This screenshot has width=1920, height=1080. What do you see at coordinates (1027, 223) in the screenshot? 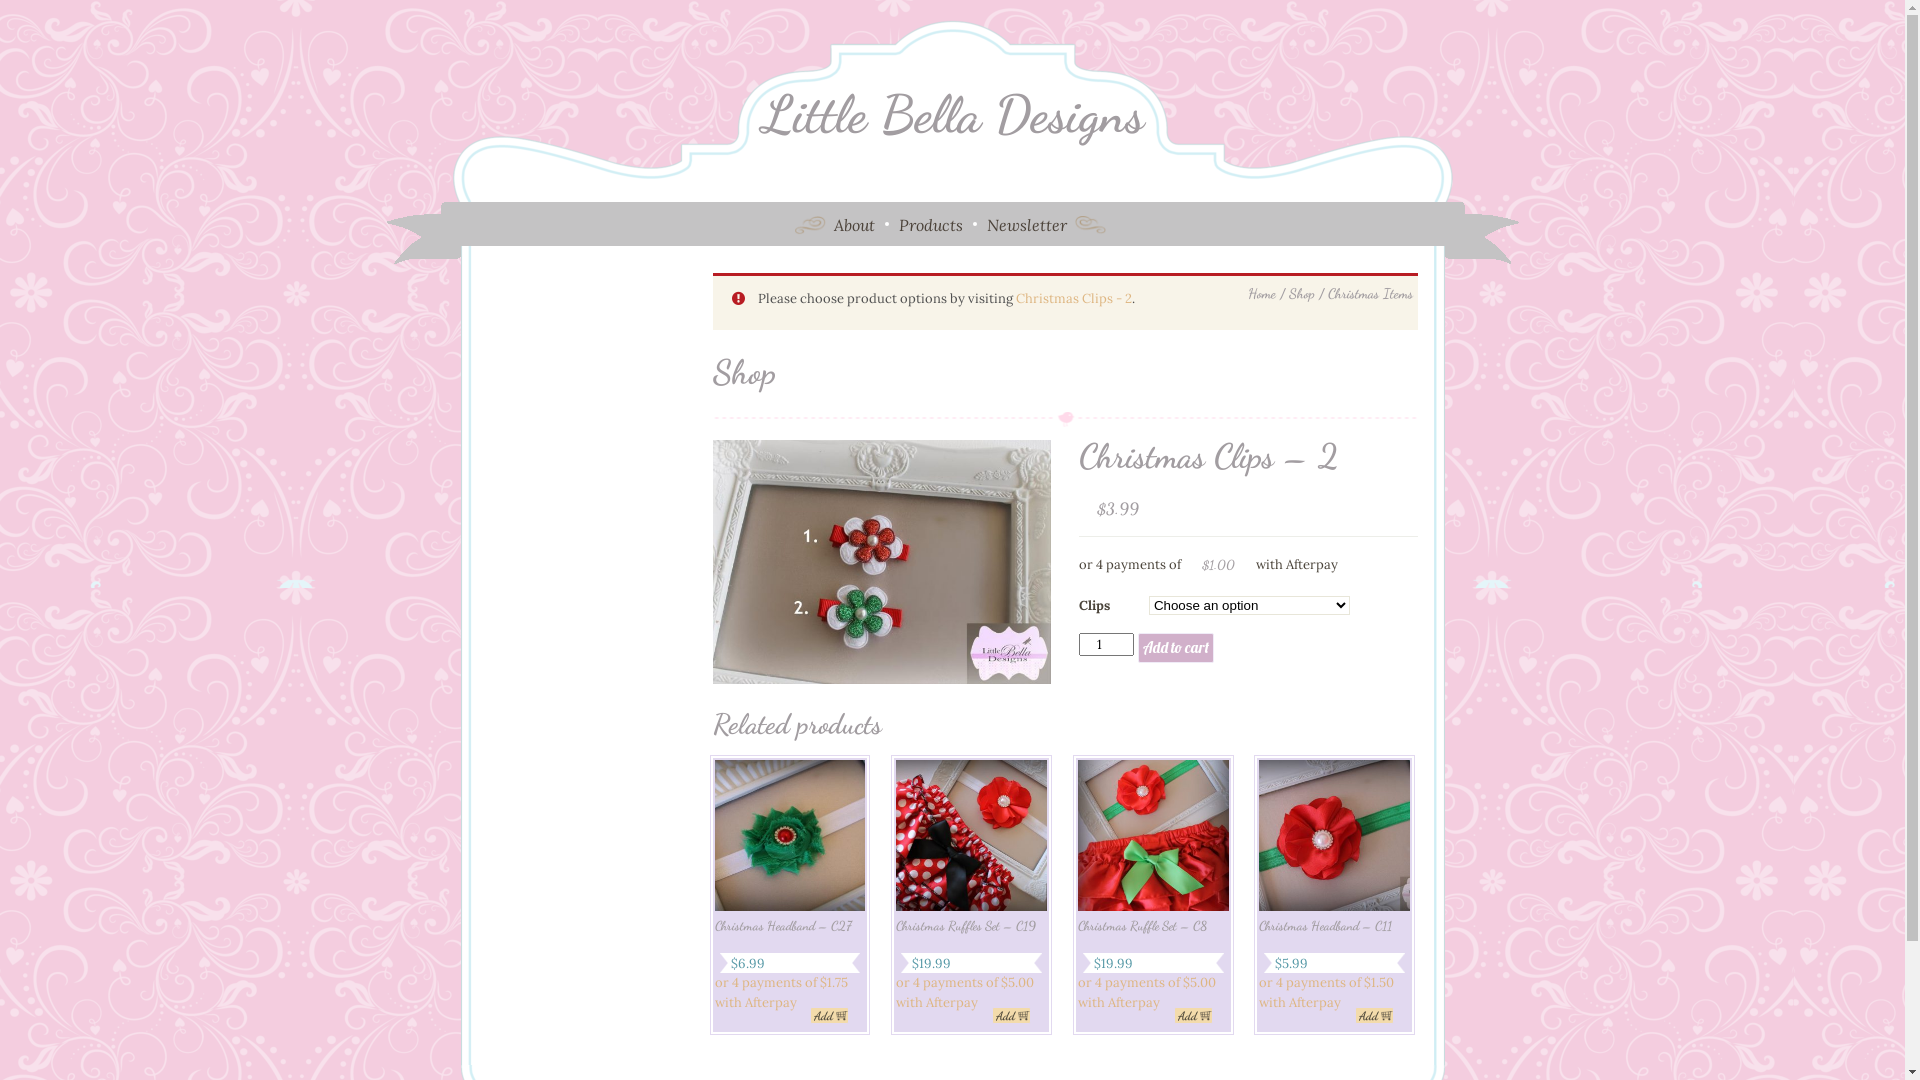
I see `Newsletter` at bounding box center [1027, 223].